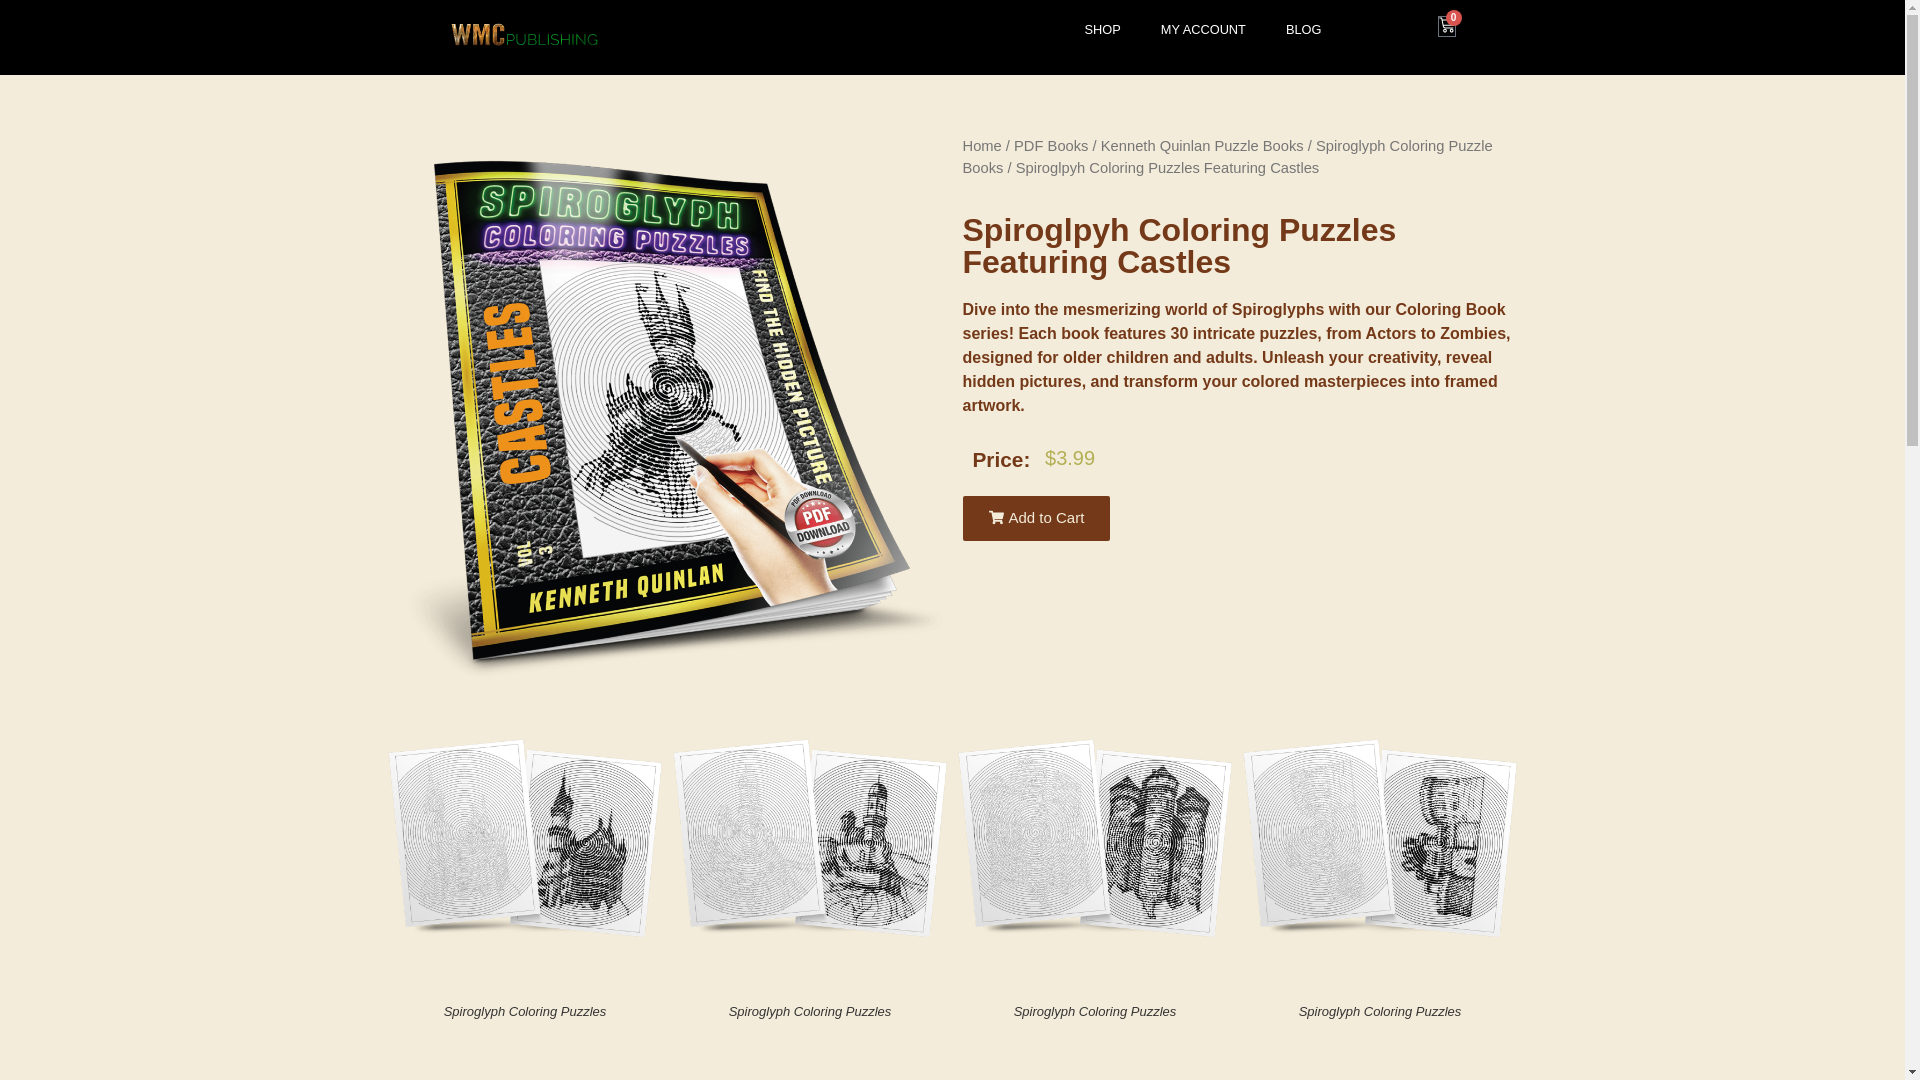 This screenshot has width=1920, height=1080. I want to click on Kenneth Quinlan Puzzle Books, so click(1202, 146).